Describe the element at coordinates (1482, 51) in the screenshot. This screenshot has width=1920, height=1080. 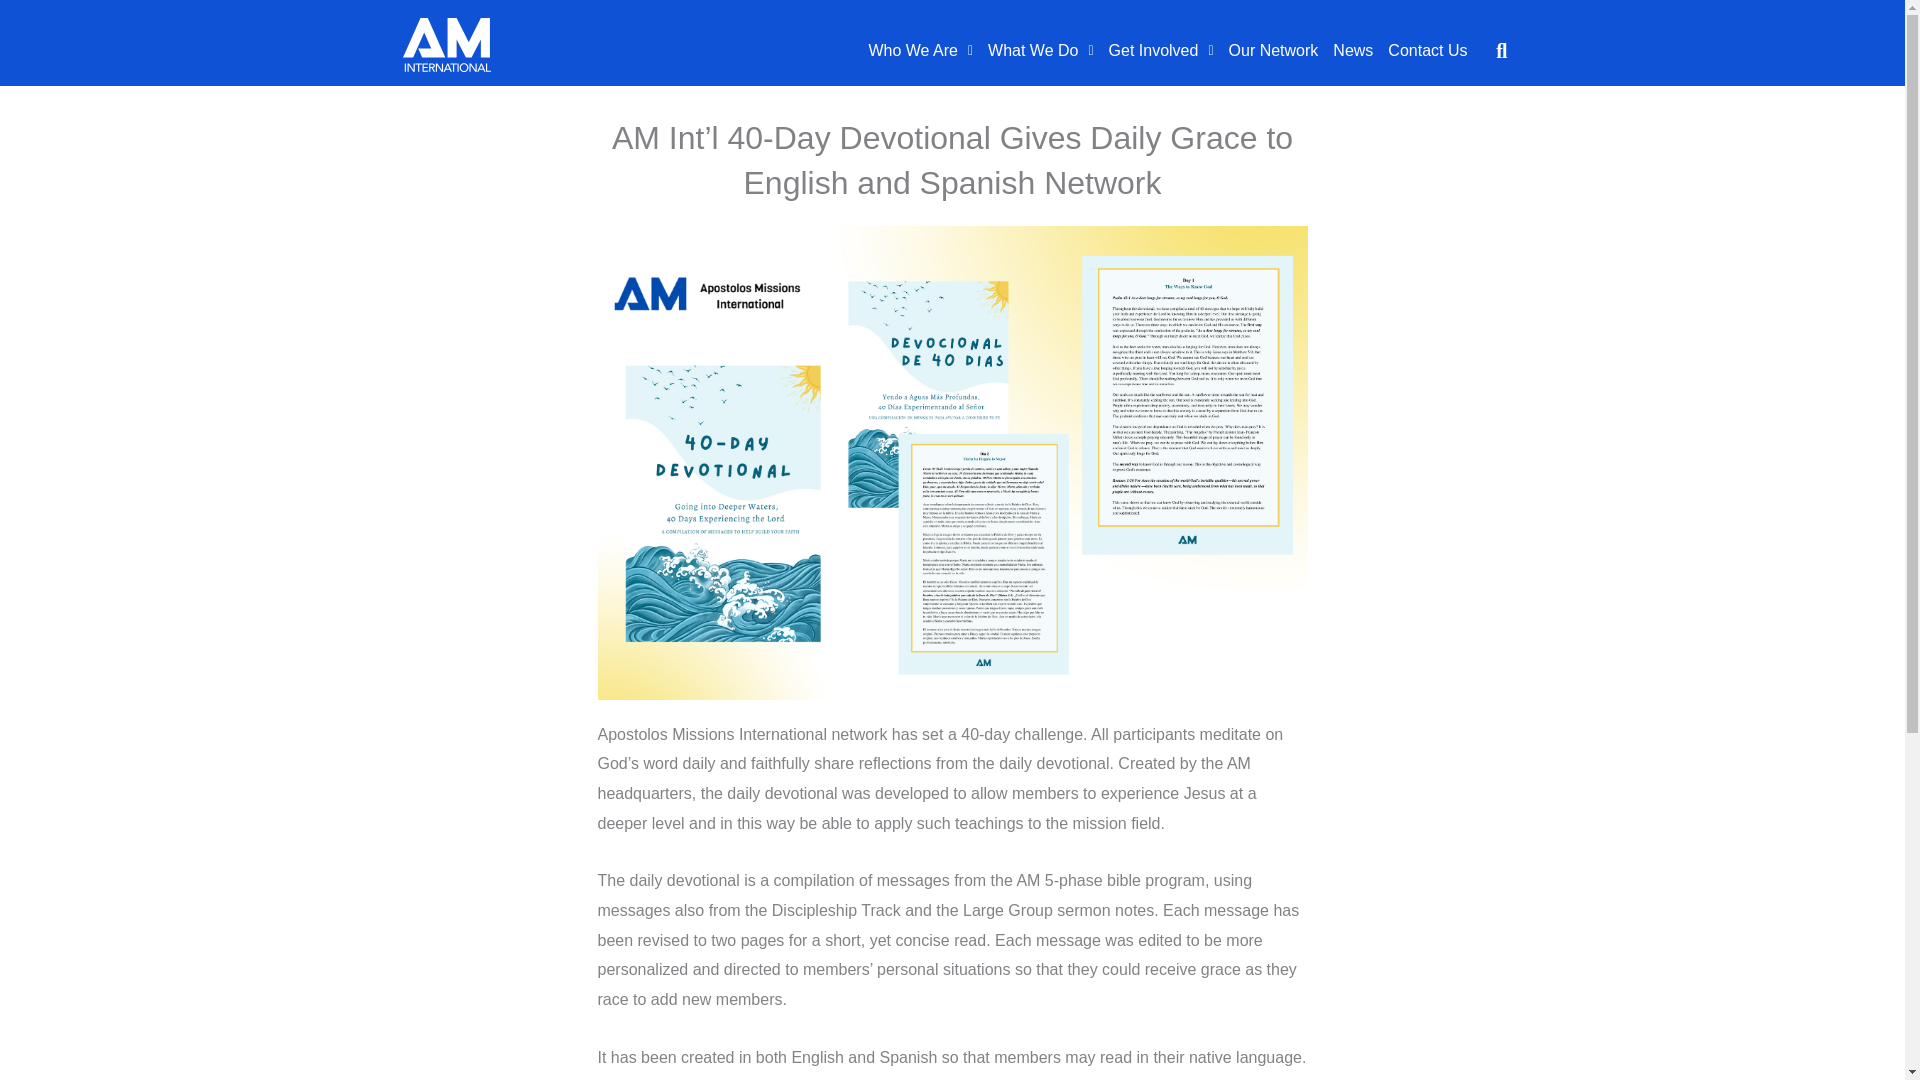
I see `Search` at that location.